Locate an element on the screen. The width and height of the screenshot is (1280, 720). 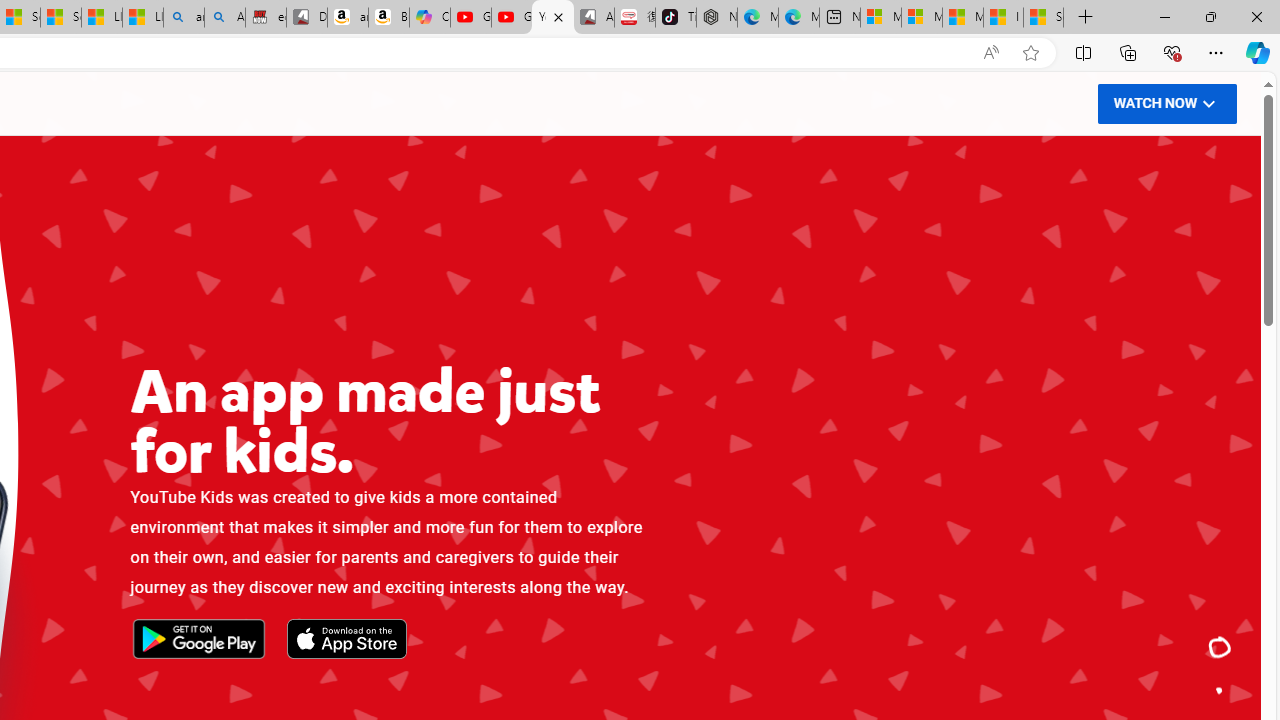
Download on the App Store is located at coordinates (346, 640).